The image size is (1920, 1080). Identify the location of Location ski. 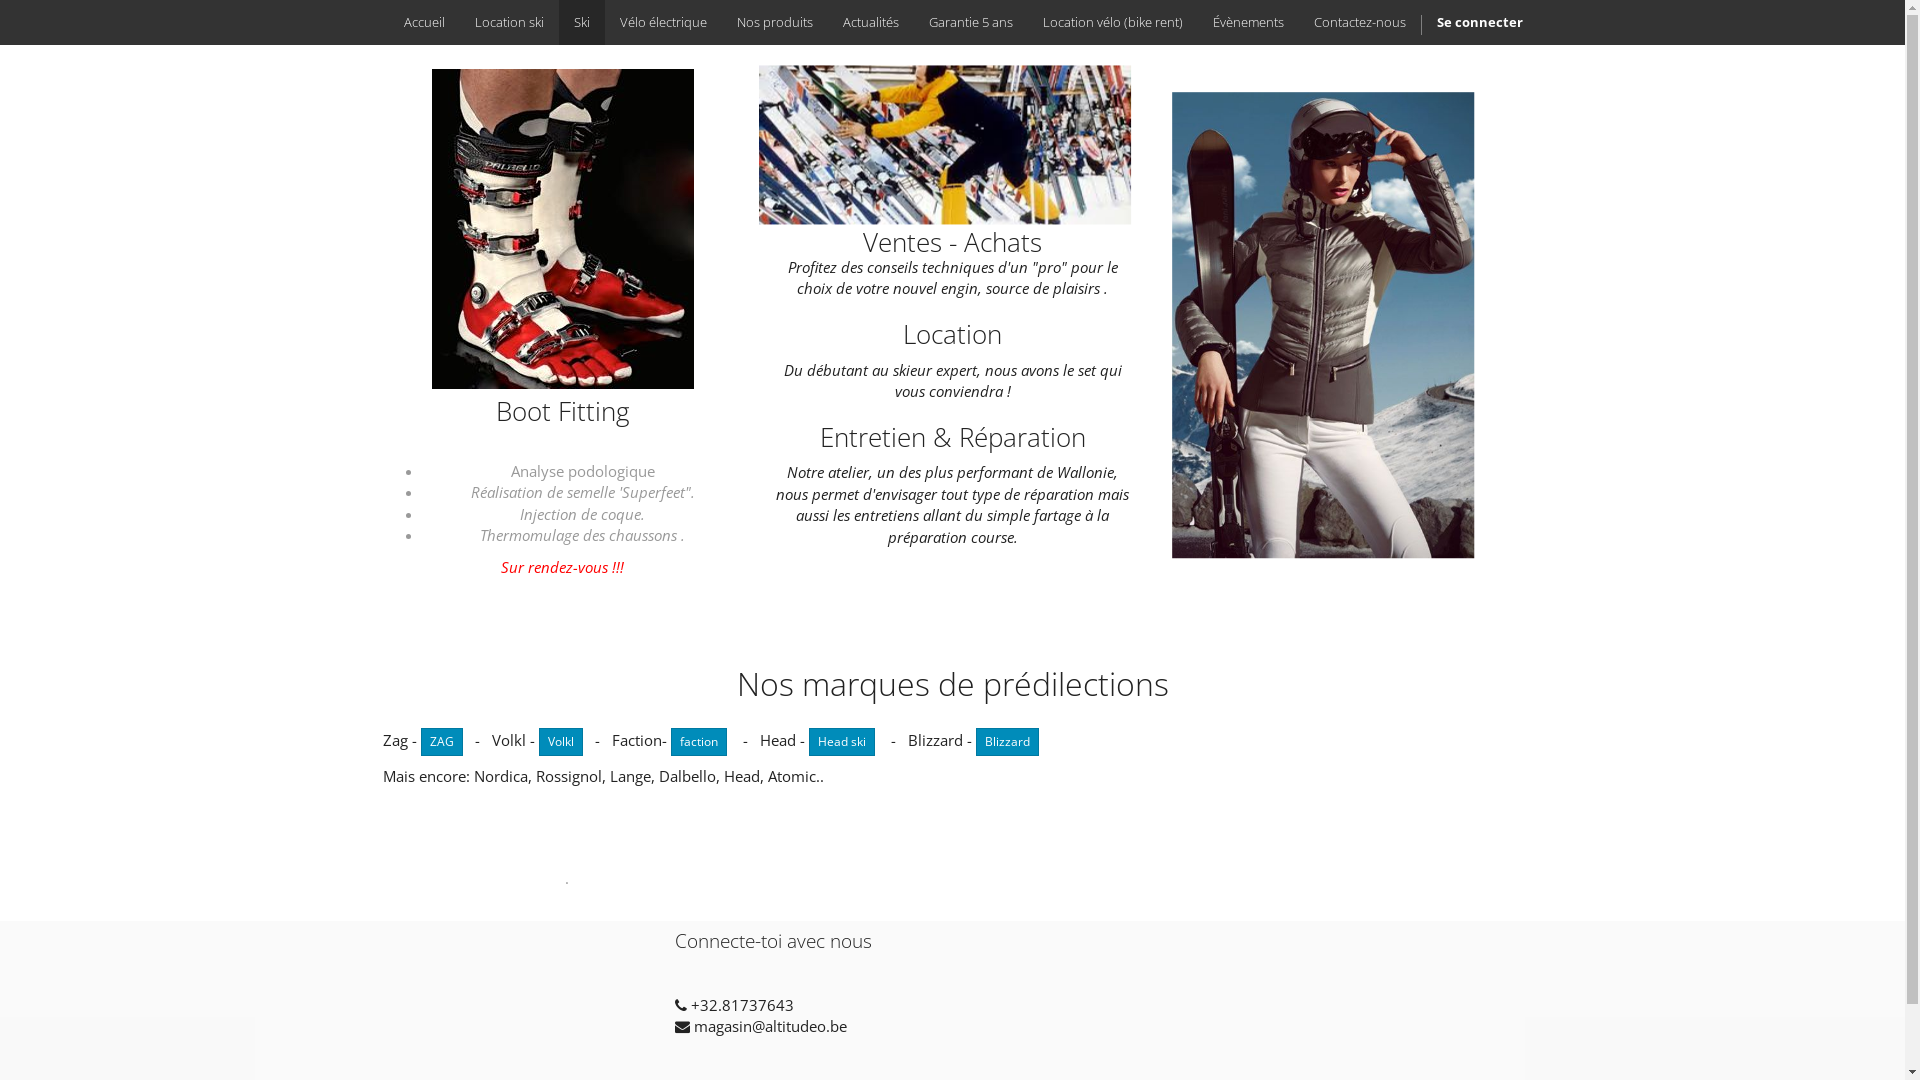
(510, 22).